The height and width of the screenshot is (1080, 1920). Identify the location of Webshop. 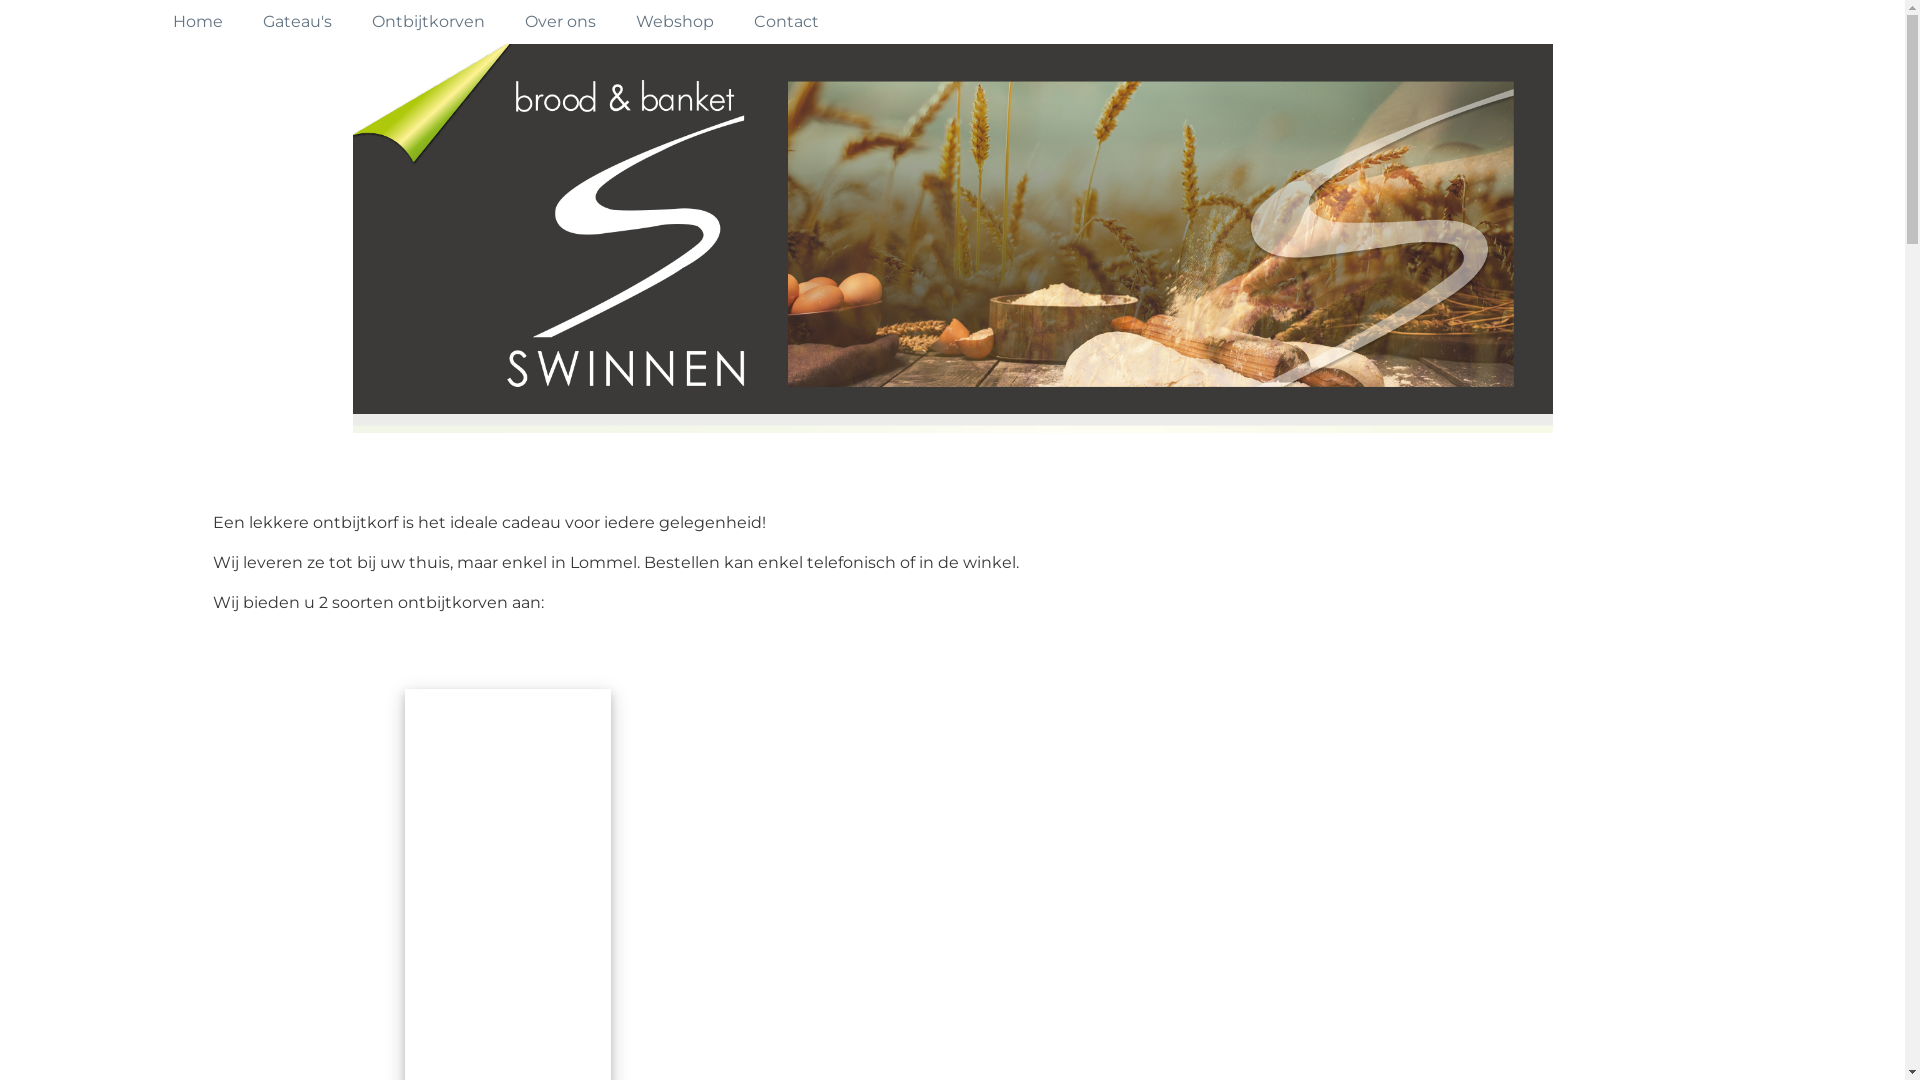
(675, 22).